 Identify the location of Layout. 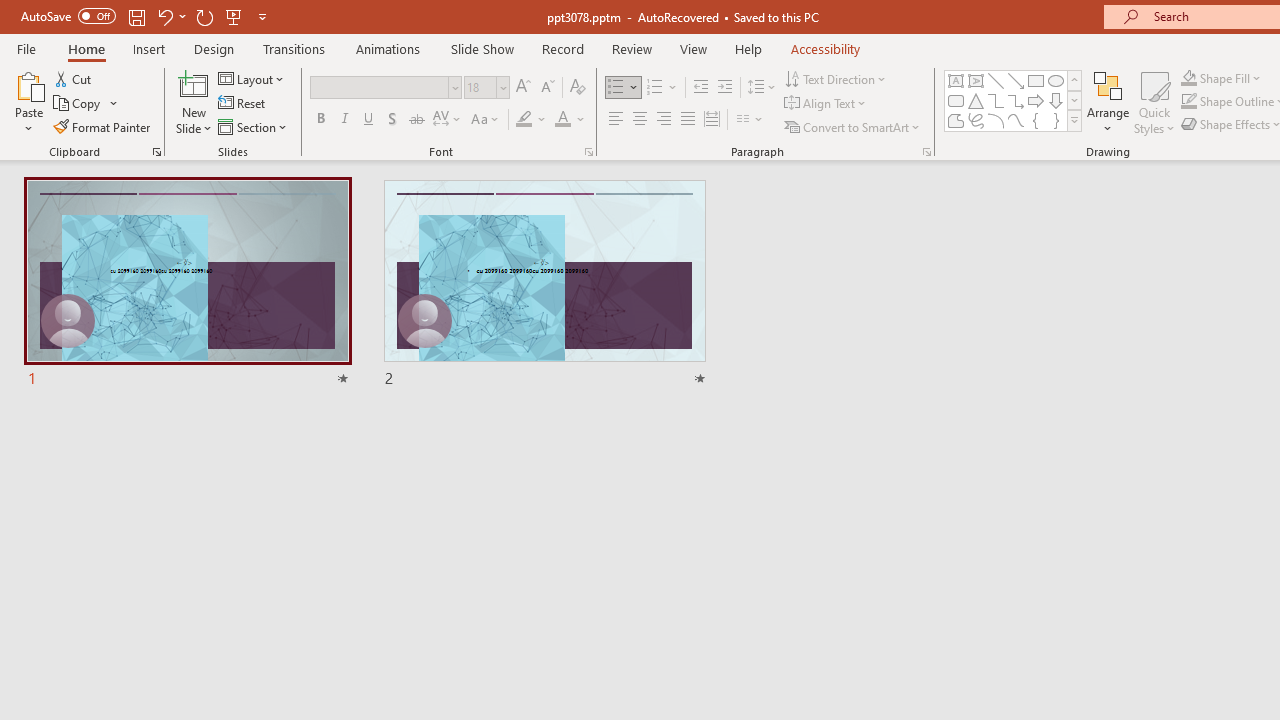
(252, 78).